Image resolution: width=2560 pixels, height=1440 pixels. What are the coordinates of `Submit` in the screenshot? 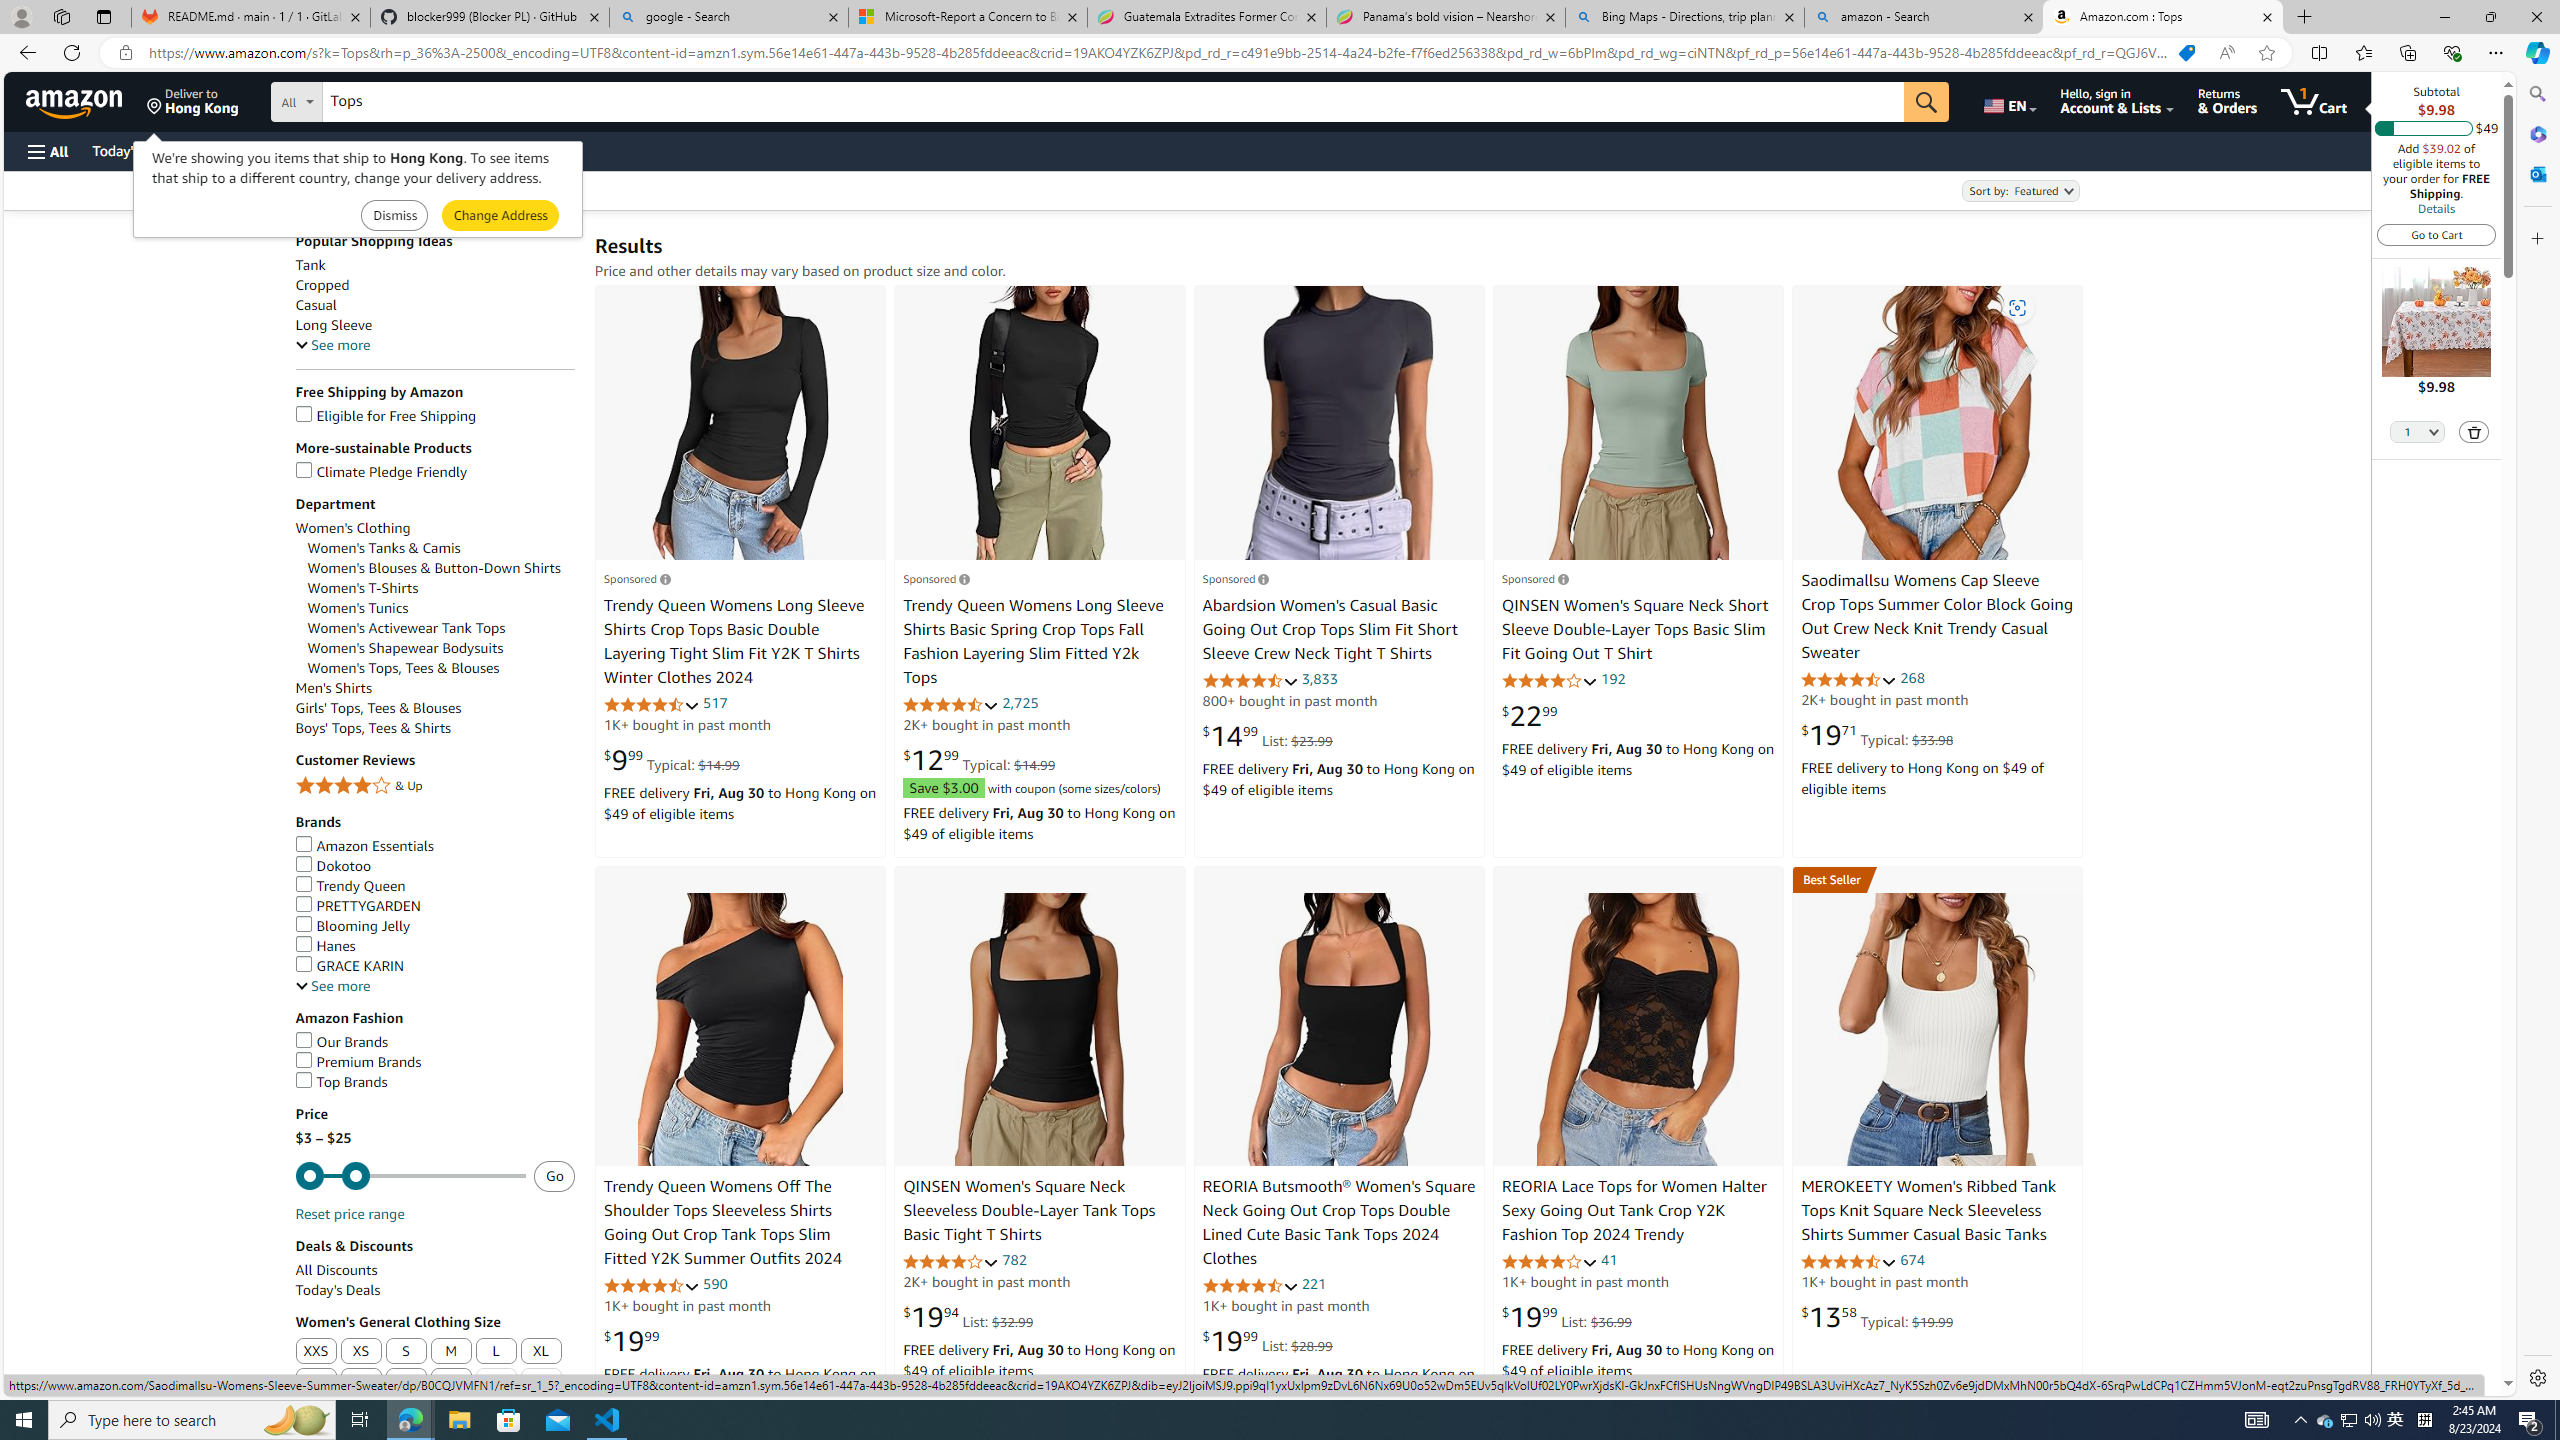 It's located at (500, 216).